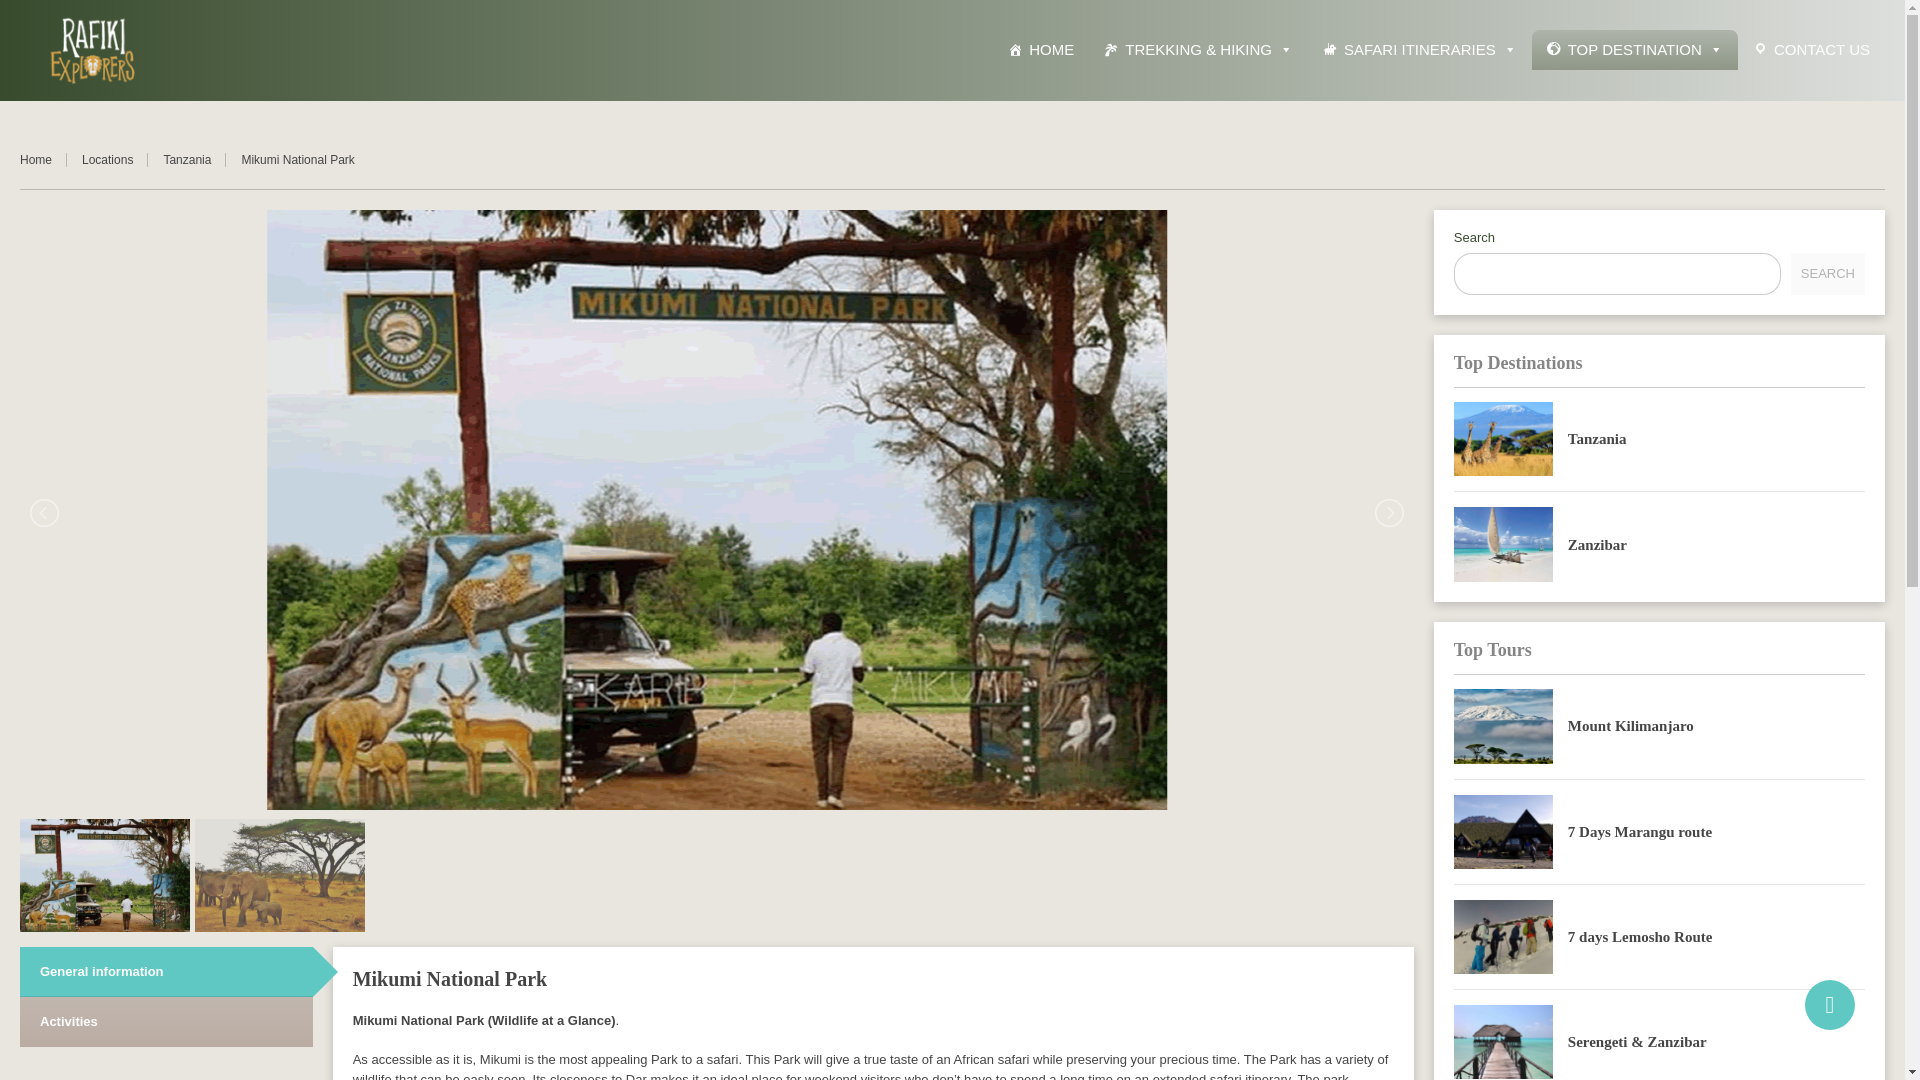 The height and width of the screenshot is (1080, 1920). Describe the element at coordinates (1503, 438) in the screenshot. I see `Tanzania` at that location.